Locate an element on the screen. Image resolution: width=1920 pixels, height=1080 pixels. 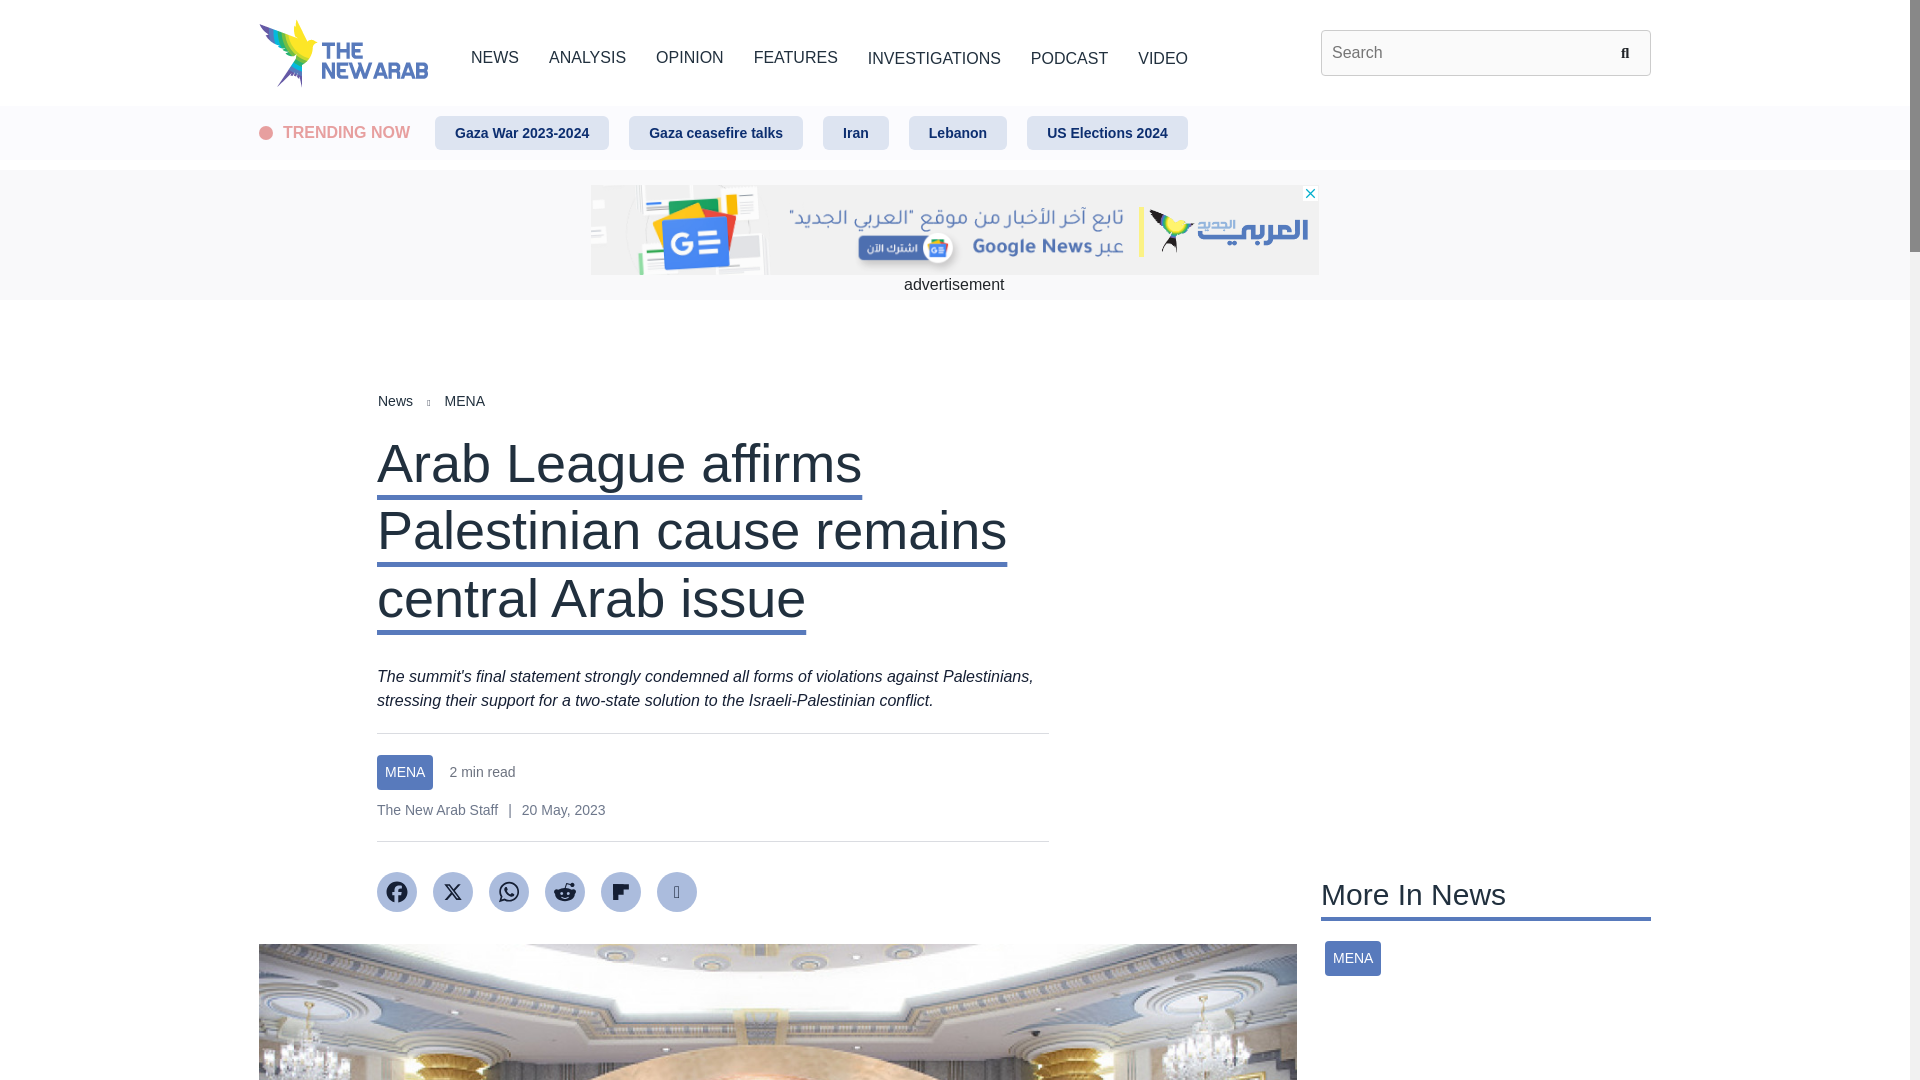
Search is located at coordinates (1628, 52).